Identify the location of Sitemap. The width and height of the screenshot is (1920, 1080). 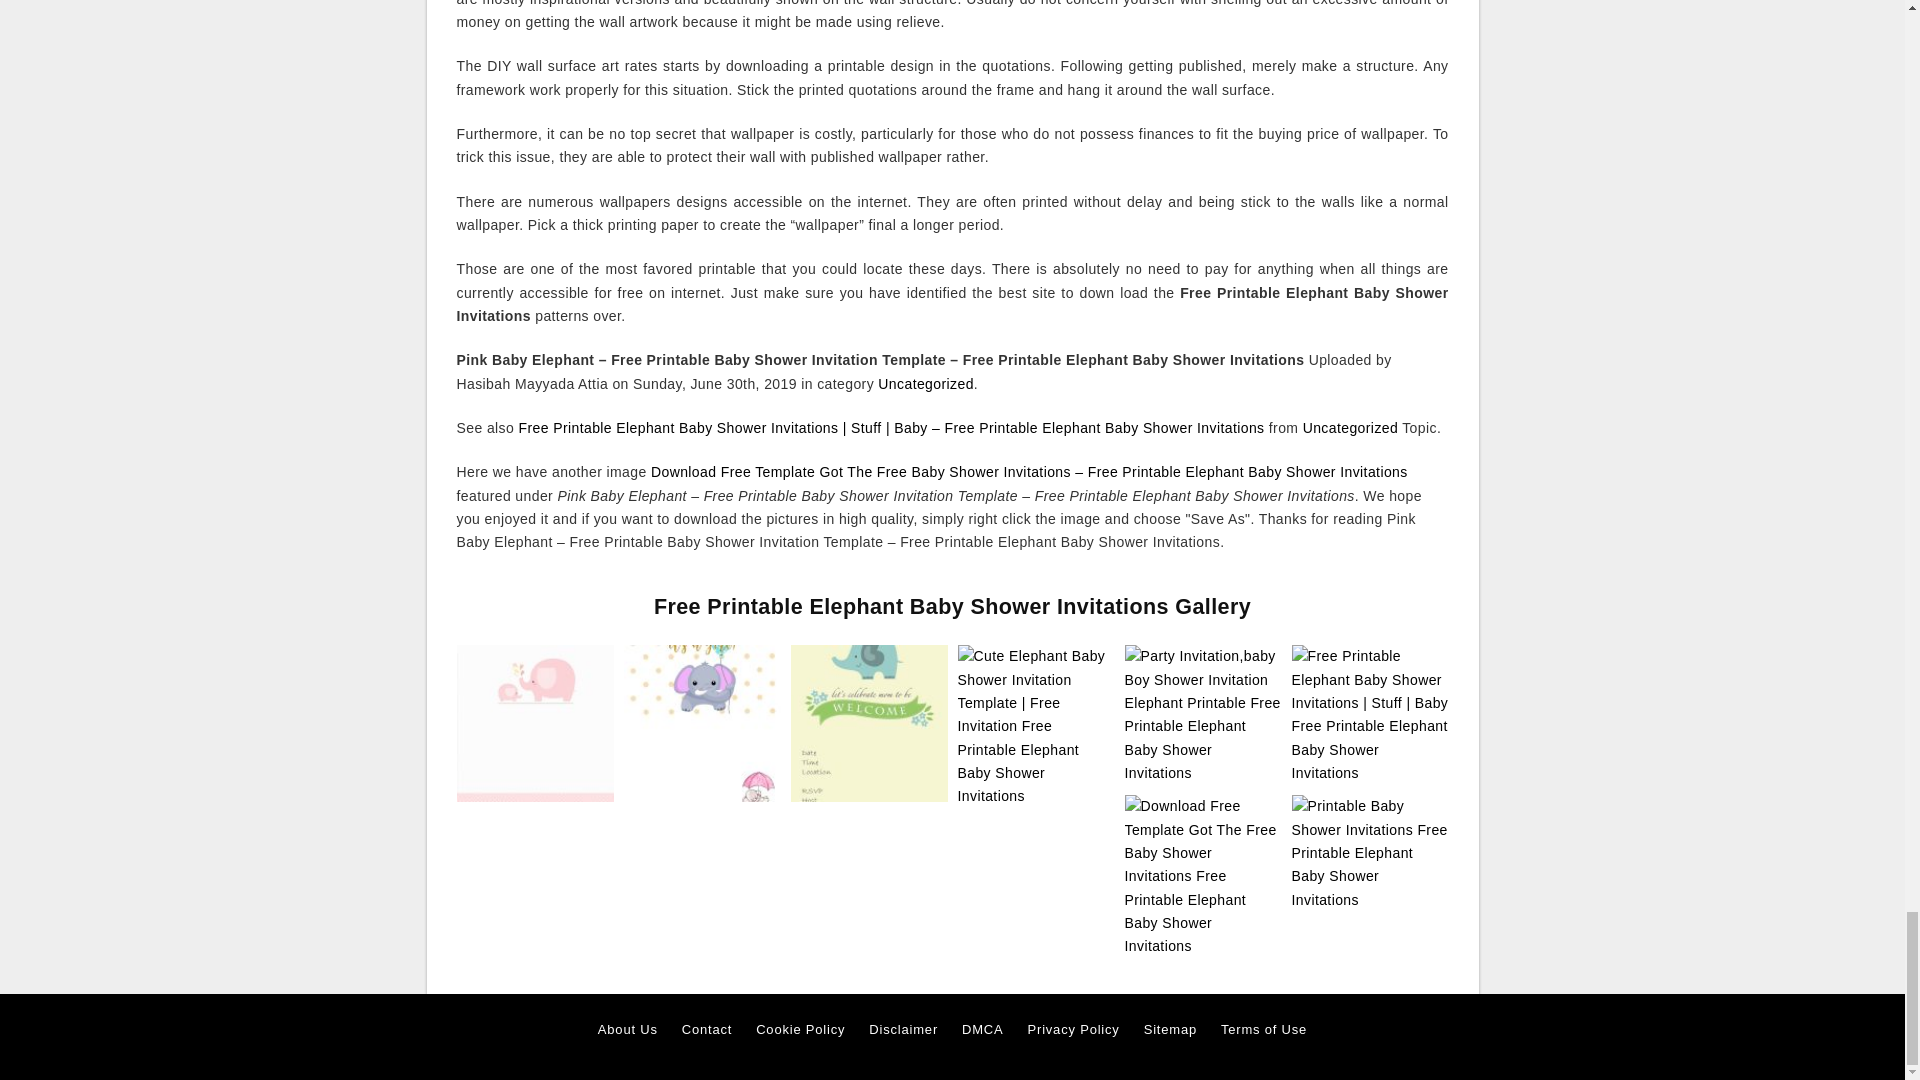
(1170, 1030).